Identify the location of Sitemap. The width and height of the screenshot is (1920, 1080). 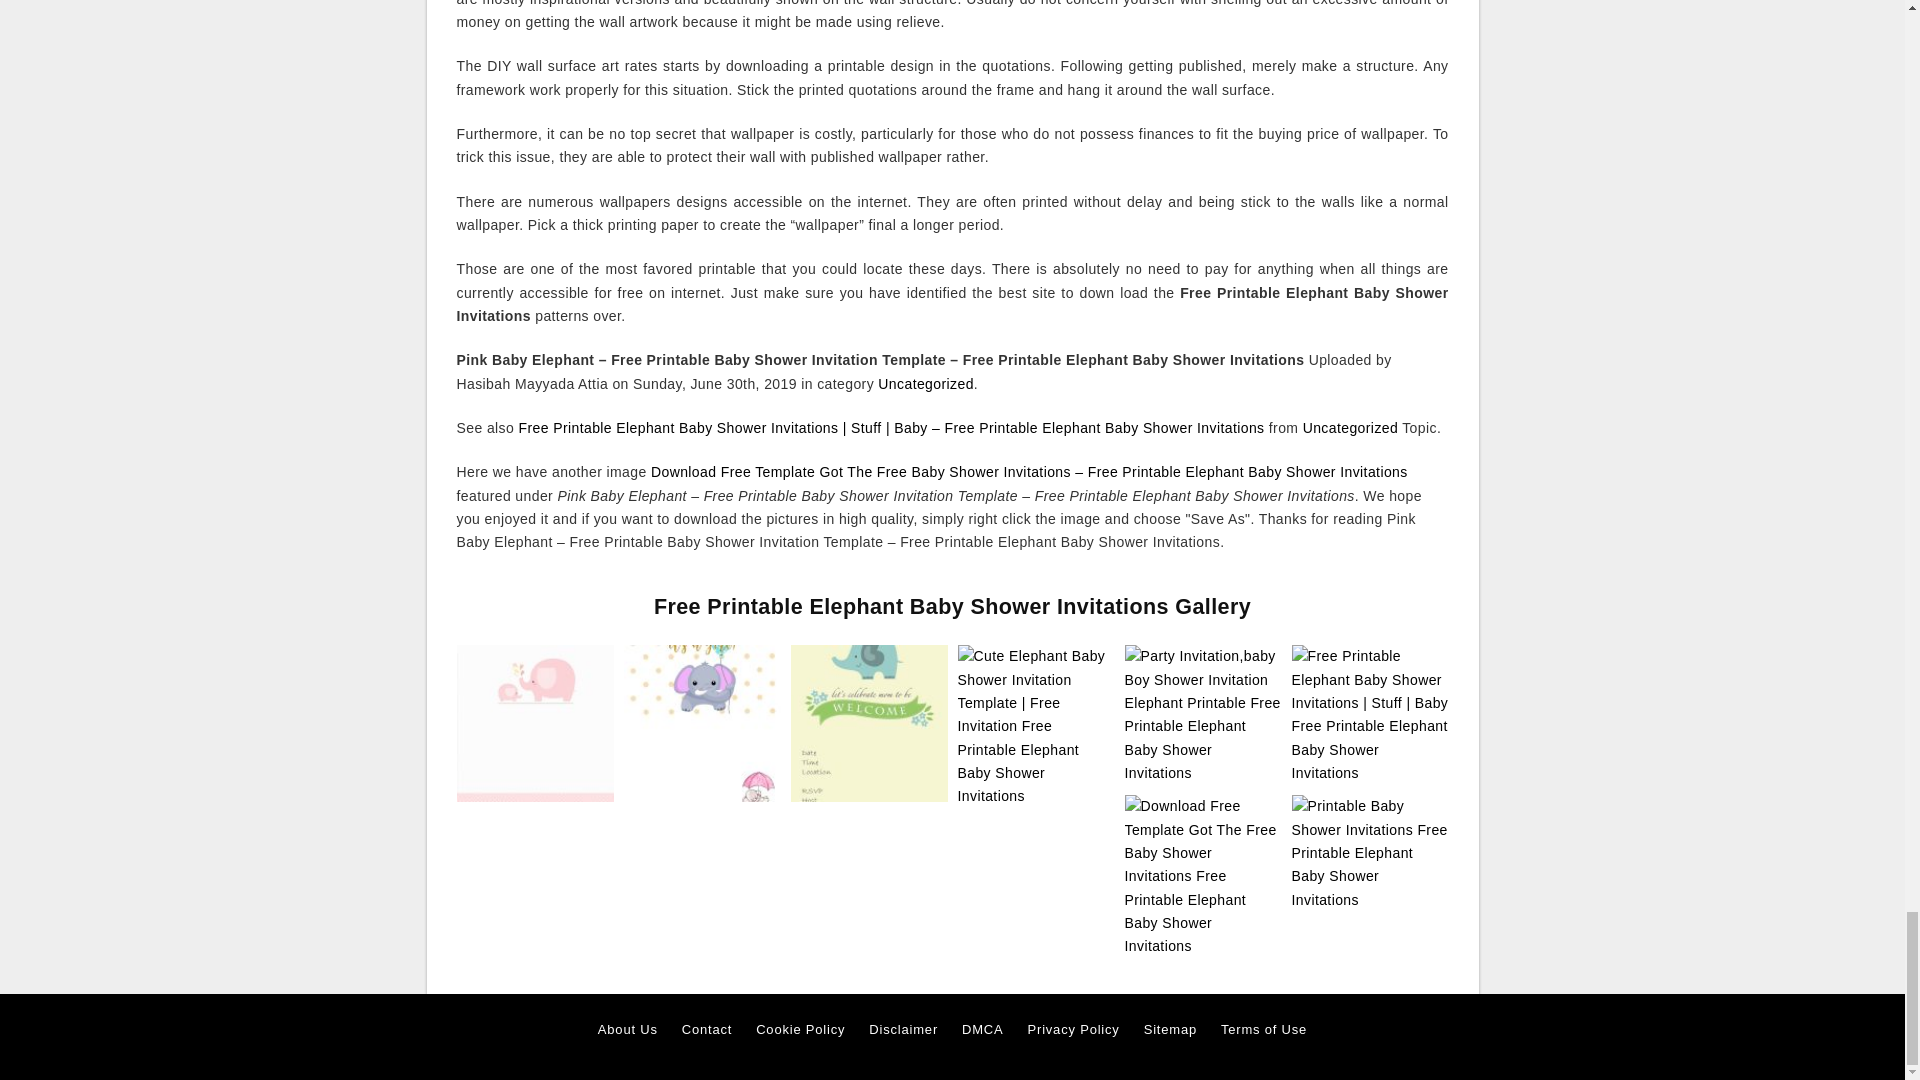
(1170, 1030).